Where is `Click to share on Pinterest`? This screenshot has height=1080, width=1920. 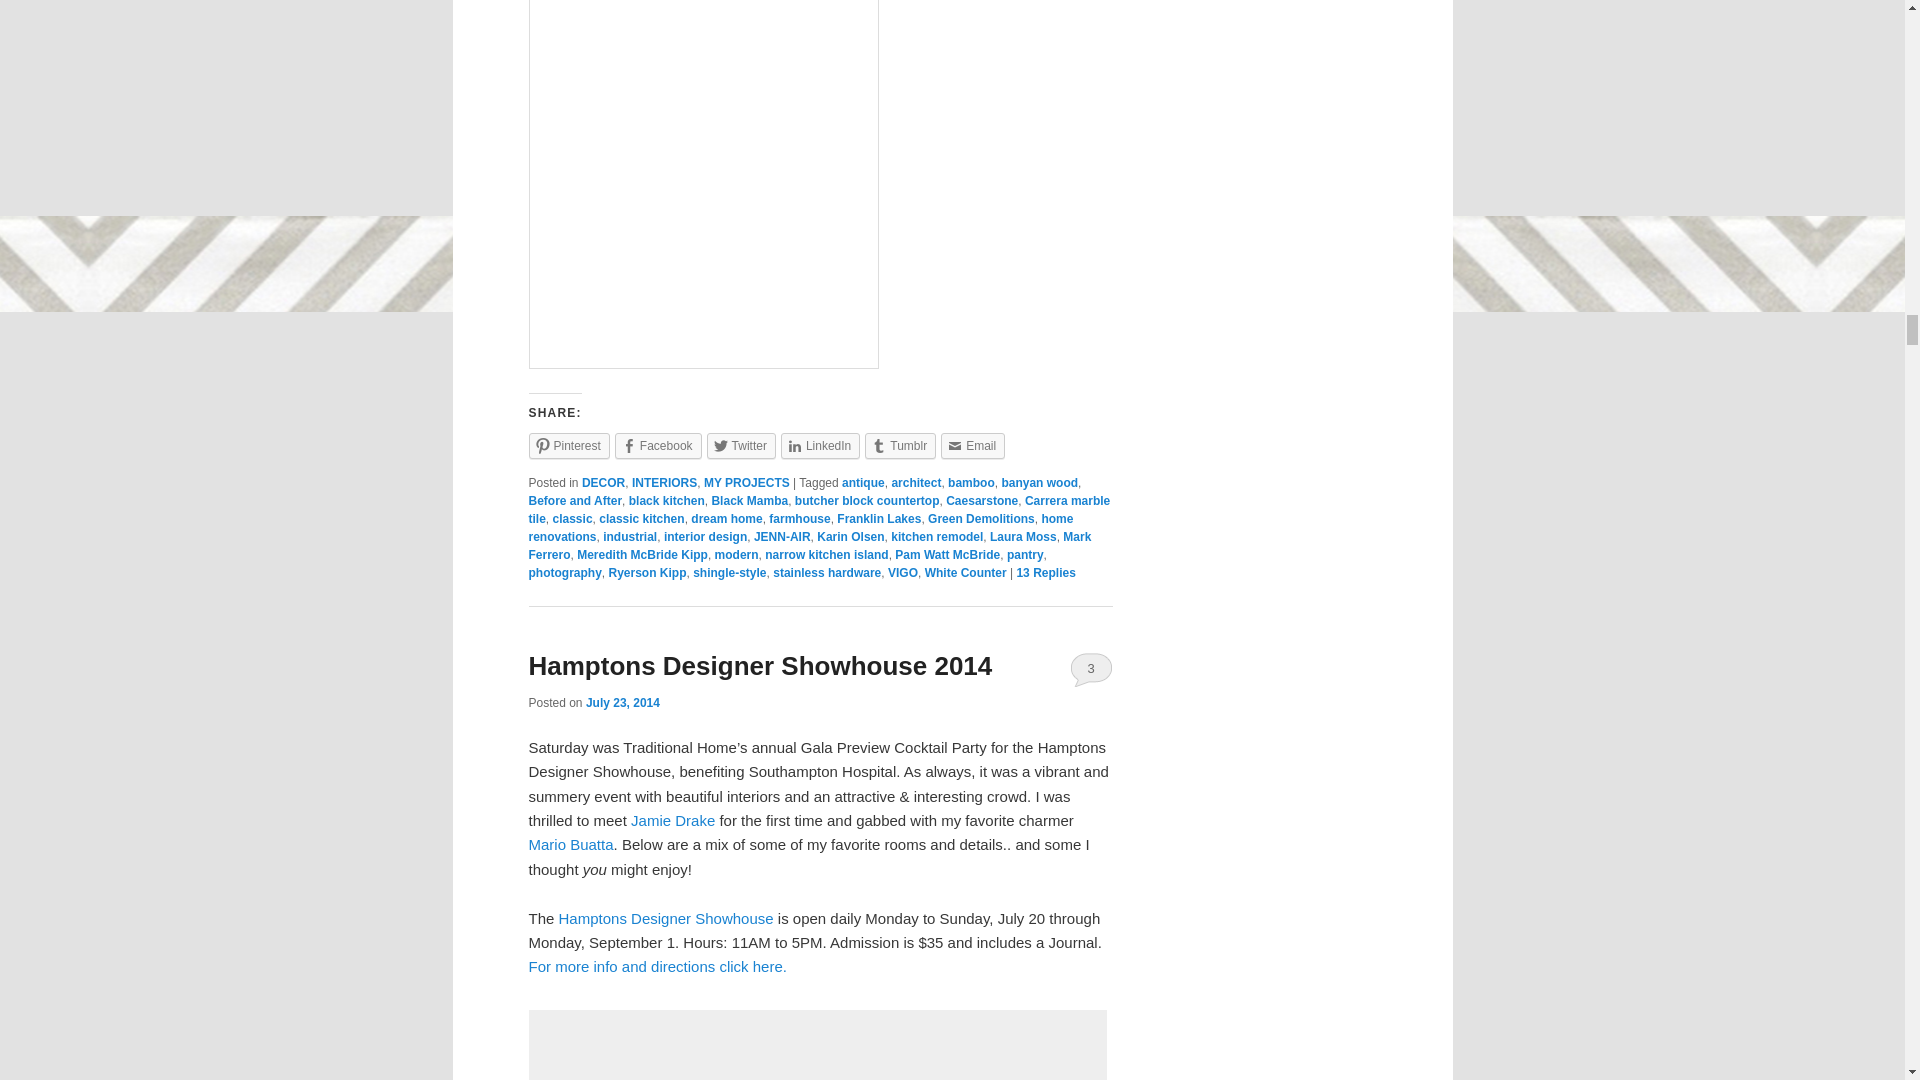
Click to share on Pinterest is located at coordinates (568, 444).